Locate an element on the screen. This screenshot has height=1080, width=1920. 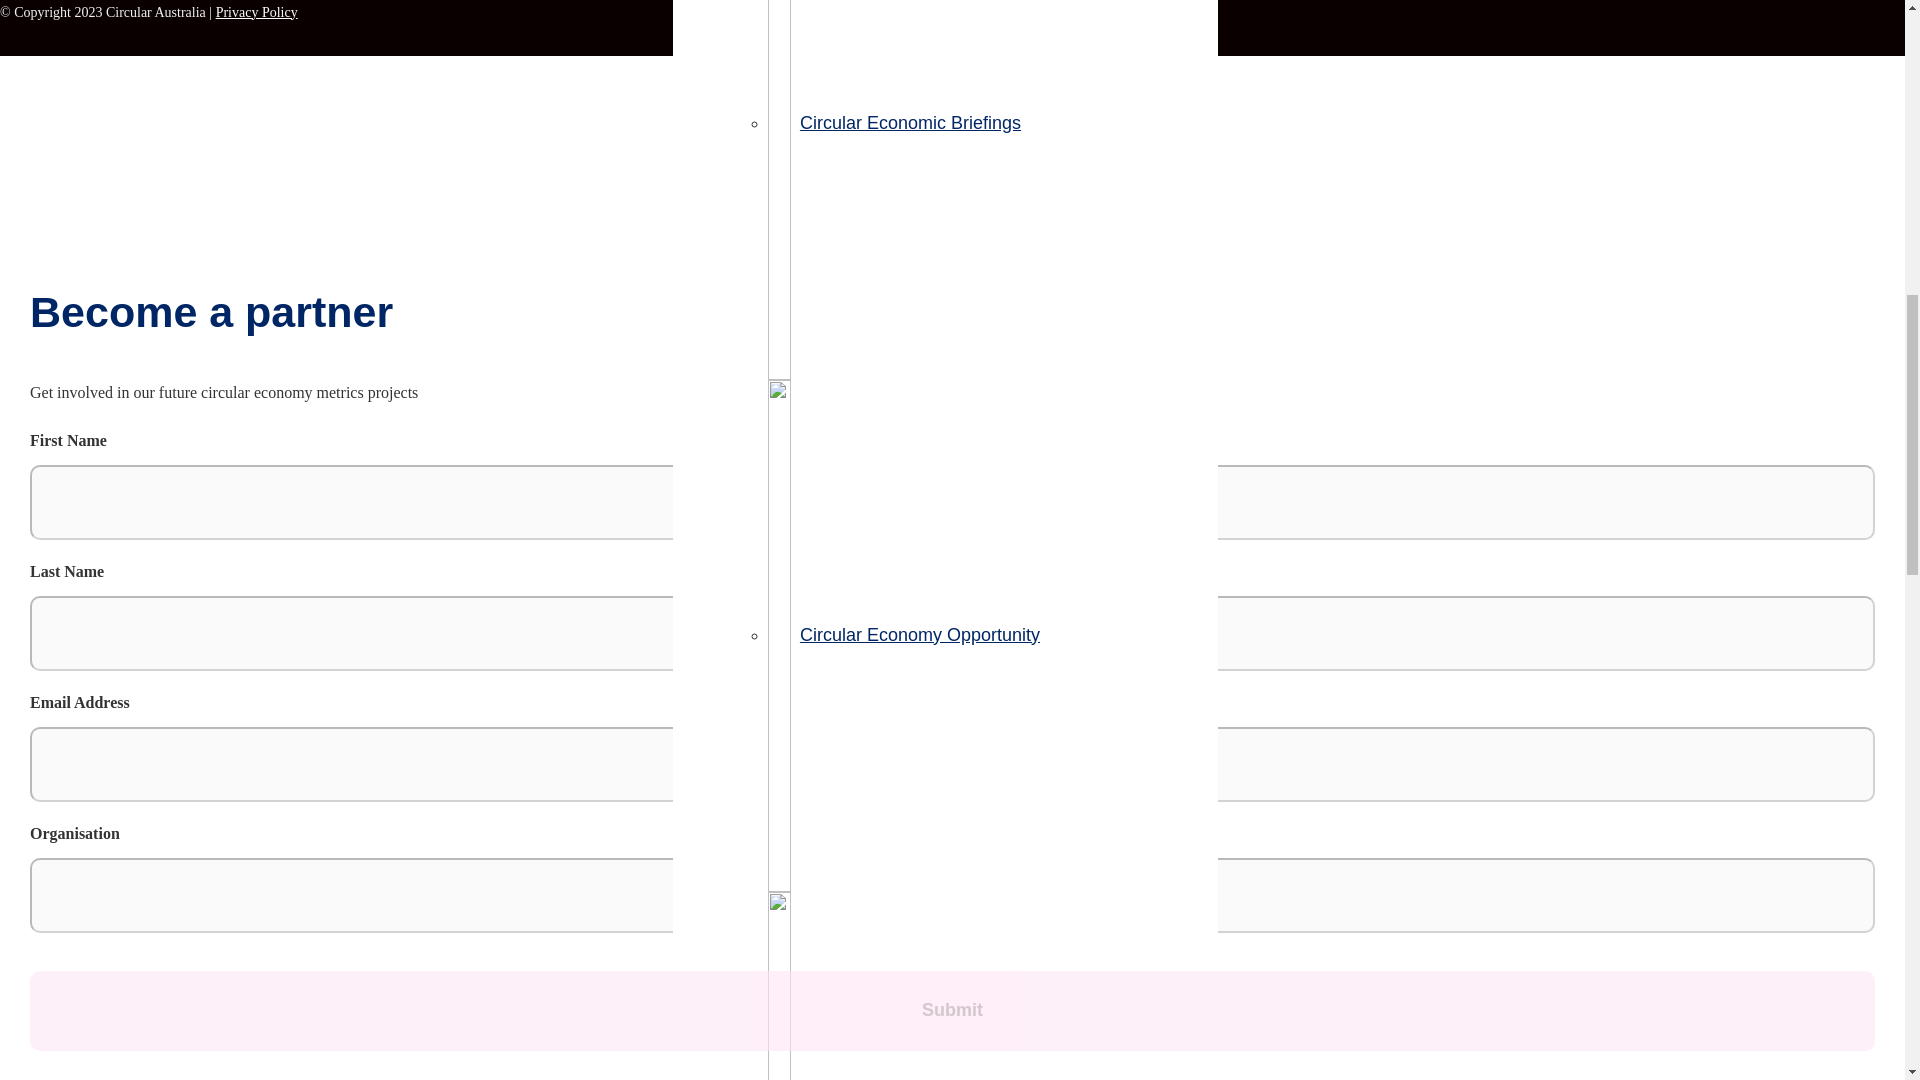
Circular Economic Briefings is located at coordinates (894, 122).